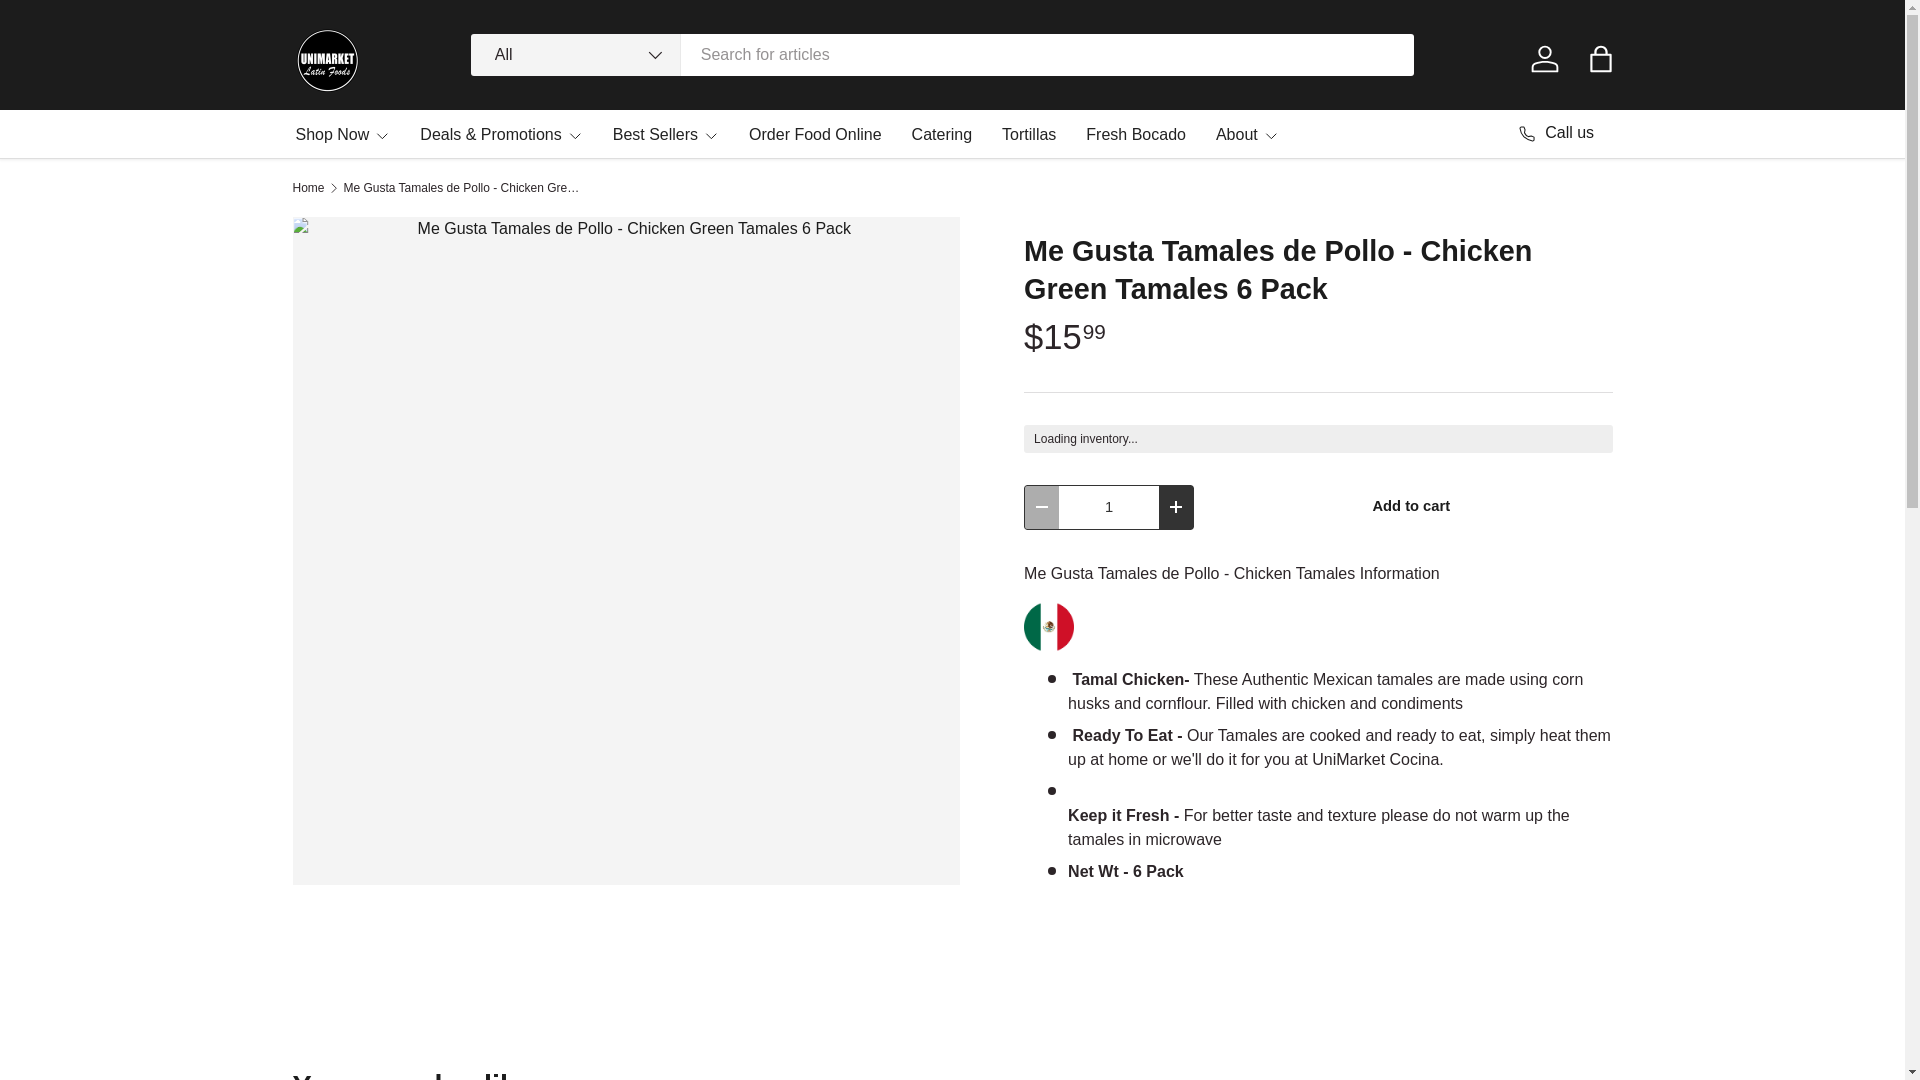 This screenshot has width=1920, height=1080. I want to click on 1, so click(1109, 508).